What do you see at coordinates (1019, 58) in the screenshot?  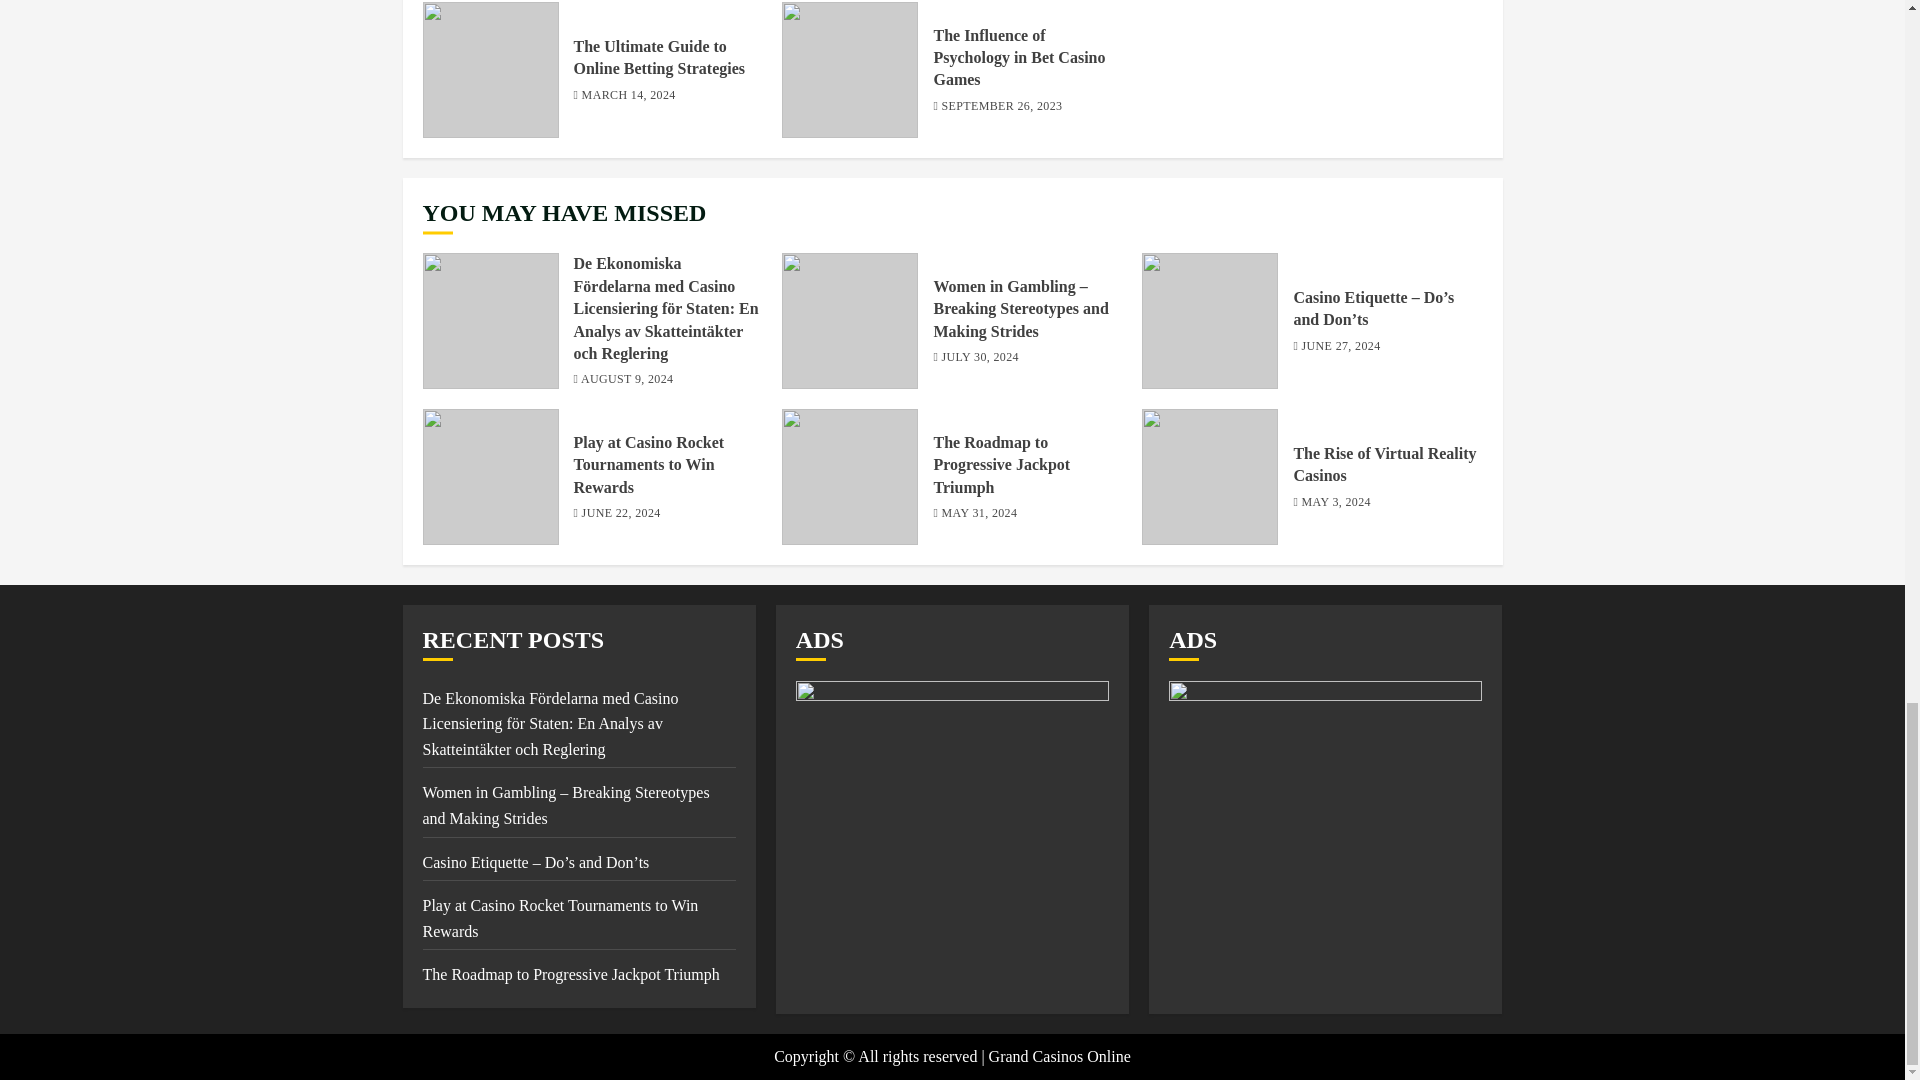 I see `The Influence of Psychology in Bet Casino Games` at bounding box center [1019, 58].